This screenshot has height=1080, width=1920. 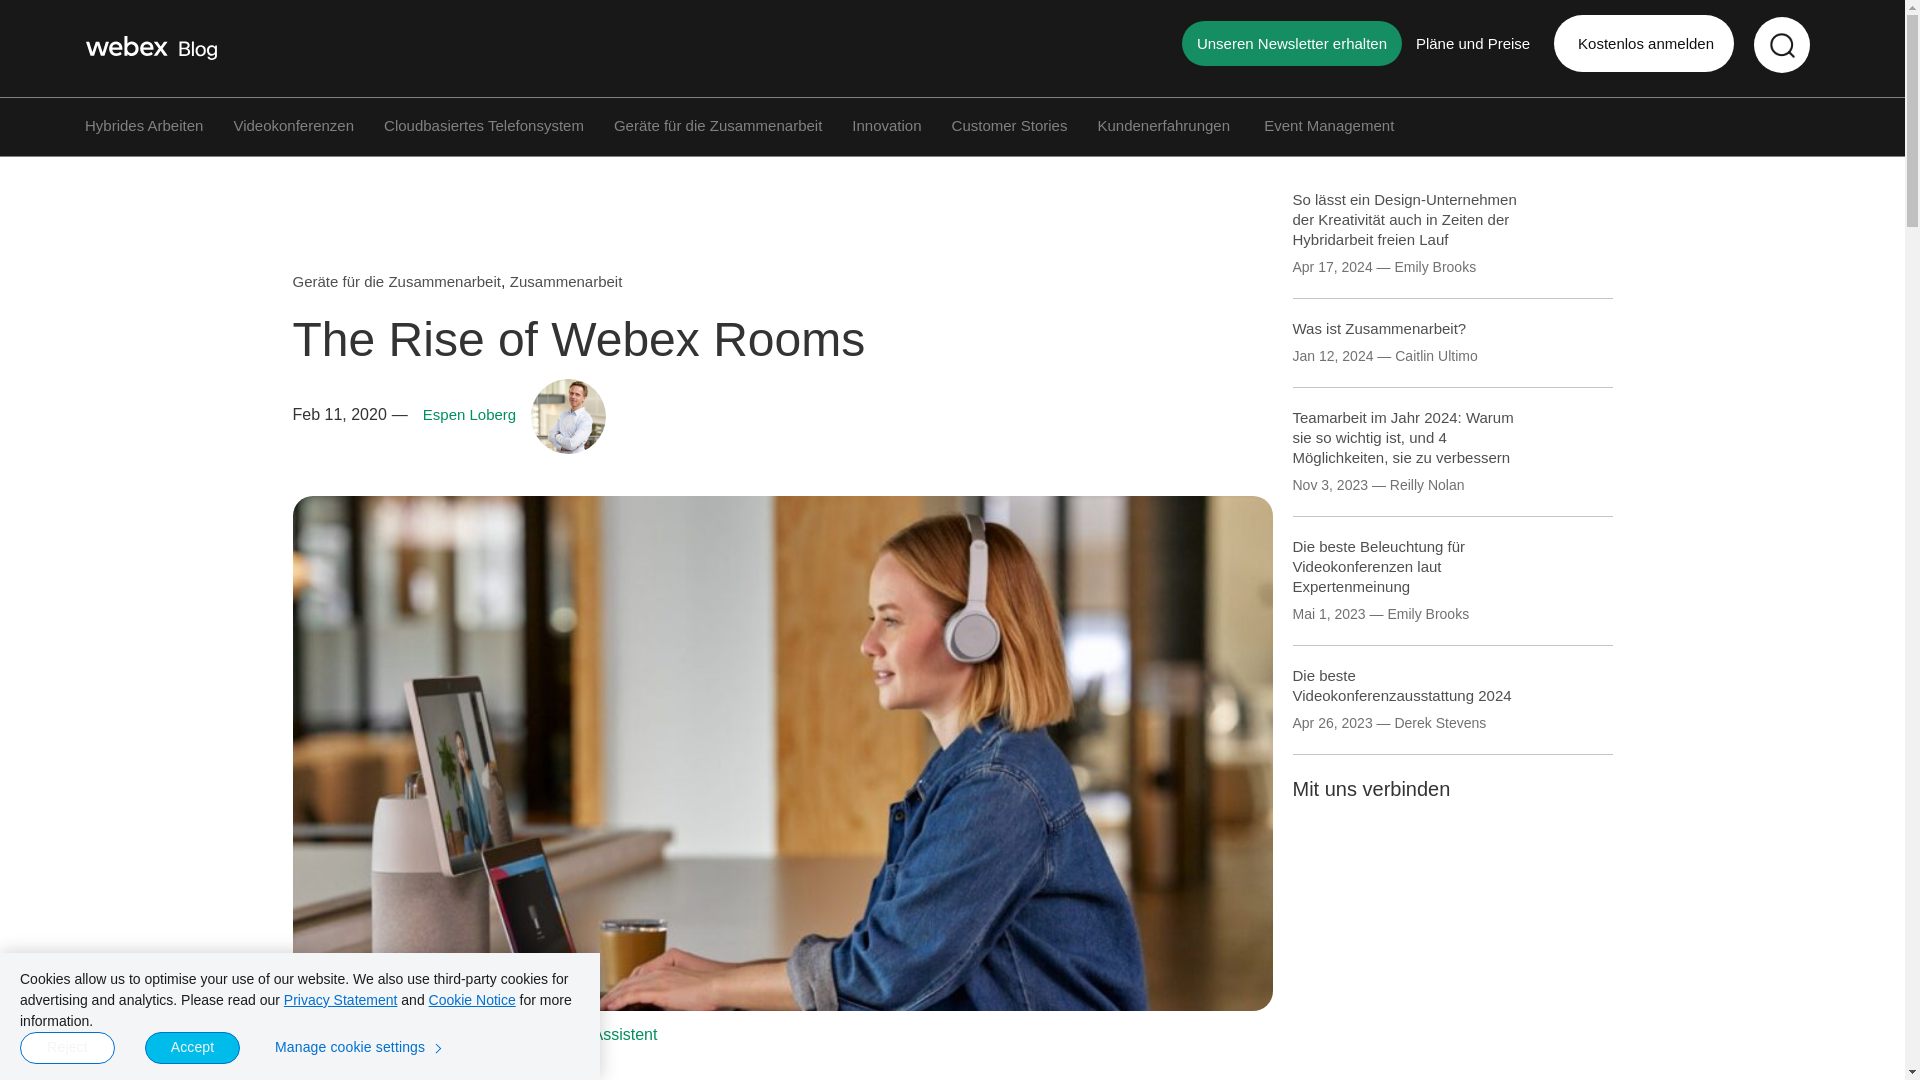 I want to click on Kundenerfahrungen , so click(x=1165, y=124).